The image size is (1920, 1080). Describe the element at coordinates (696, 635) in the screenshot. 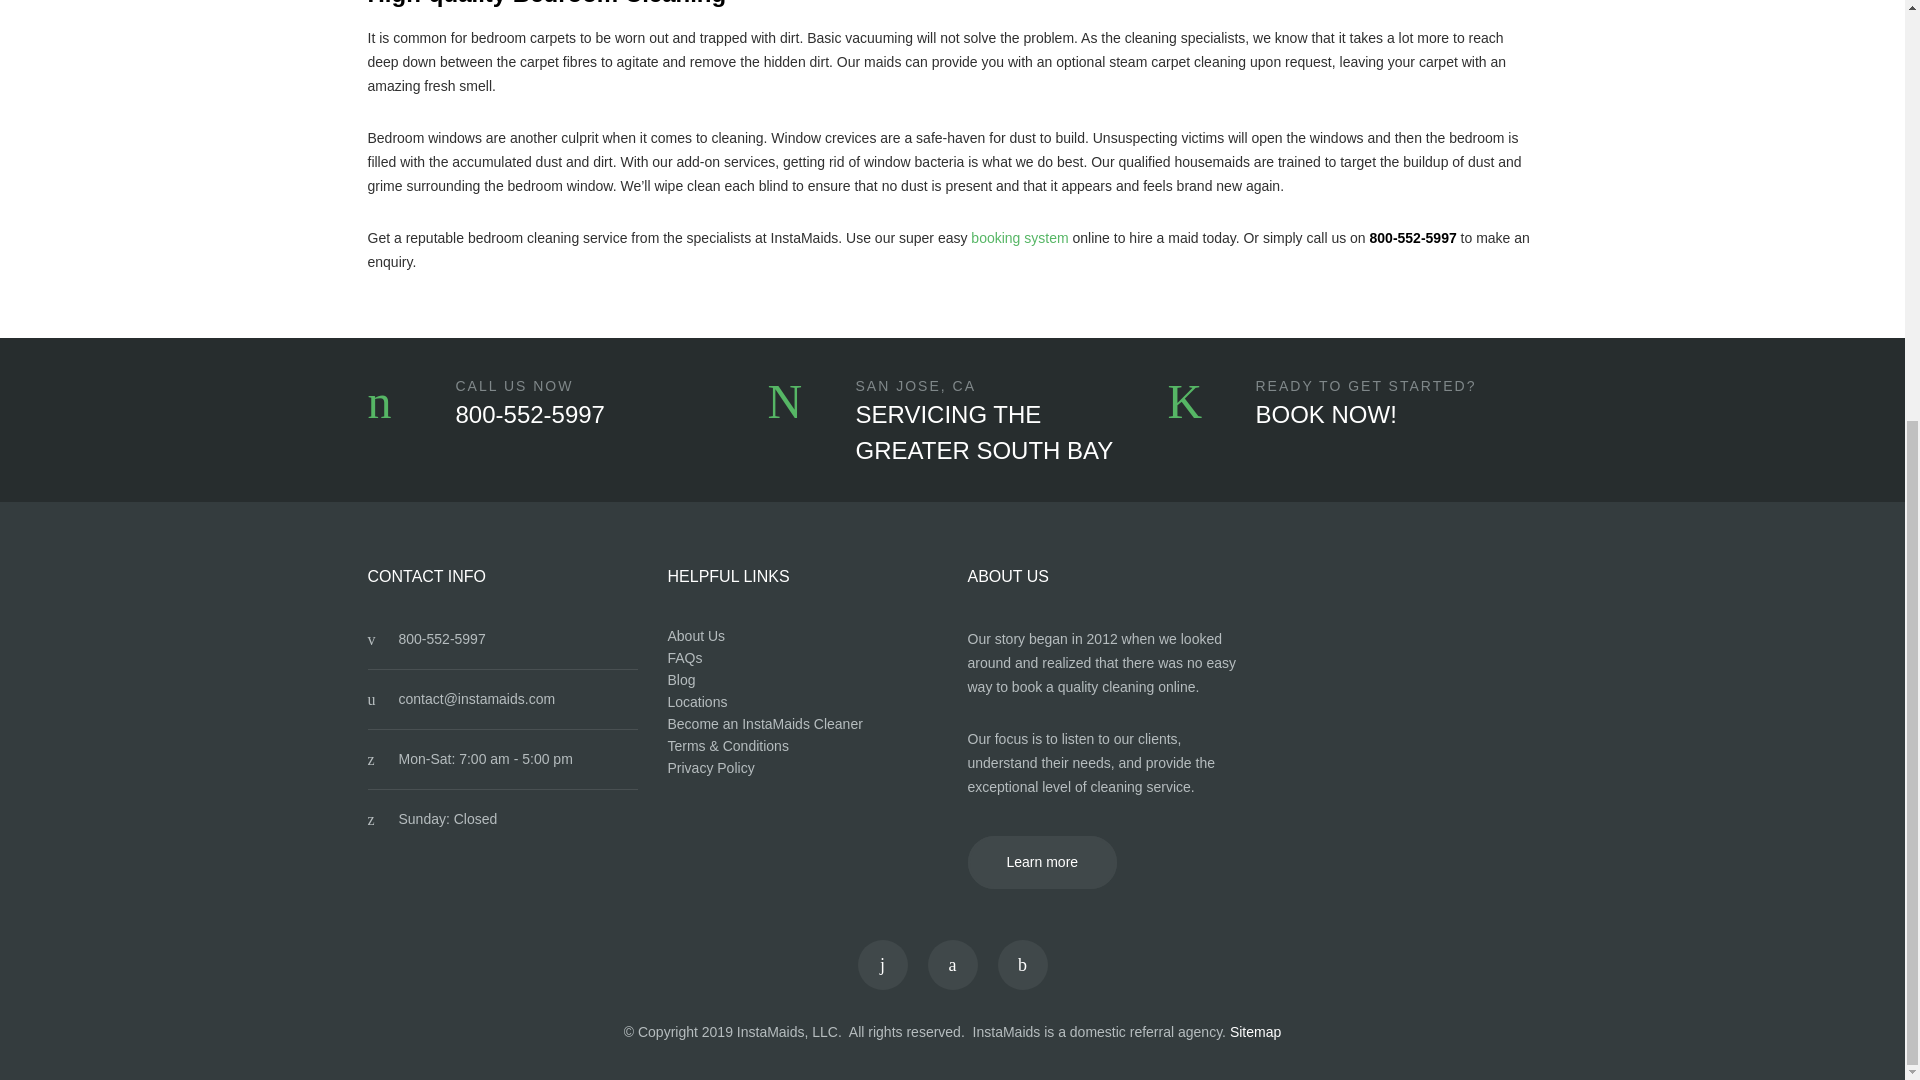

I see `About Us` at that location.